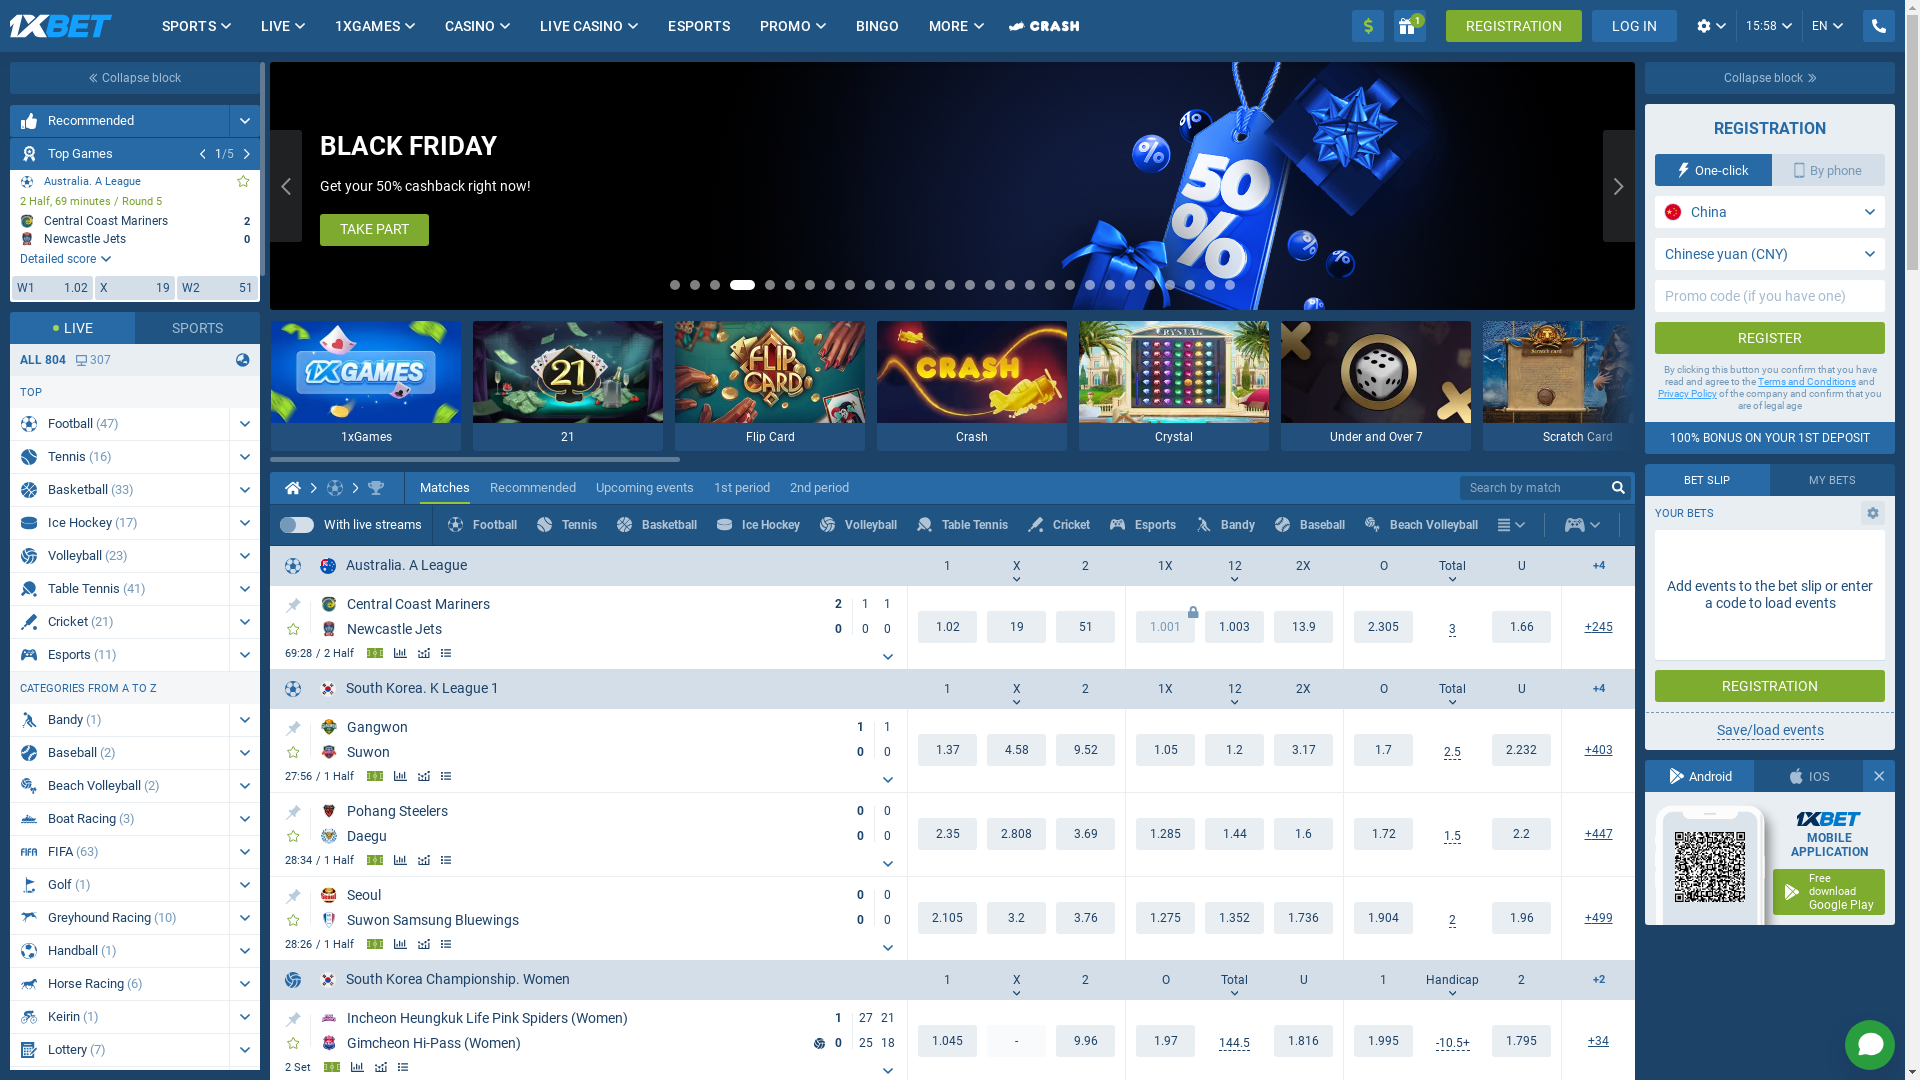 Image resolution: width=1920 pixels, height=1080 pixels. Describe the element at coordinates (1598, 980) in the screenshot. I see `+2` at that location.